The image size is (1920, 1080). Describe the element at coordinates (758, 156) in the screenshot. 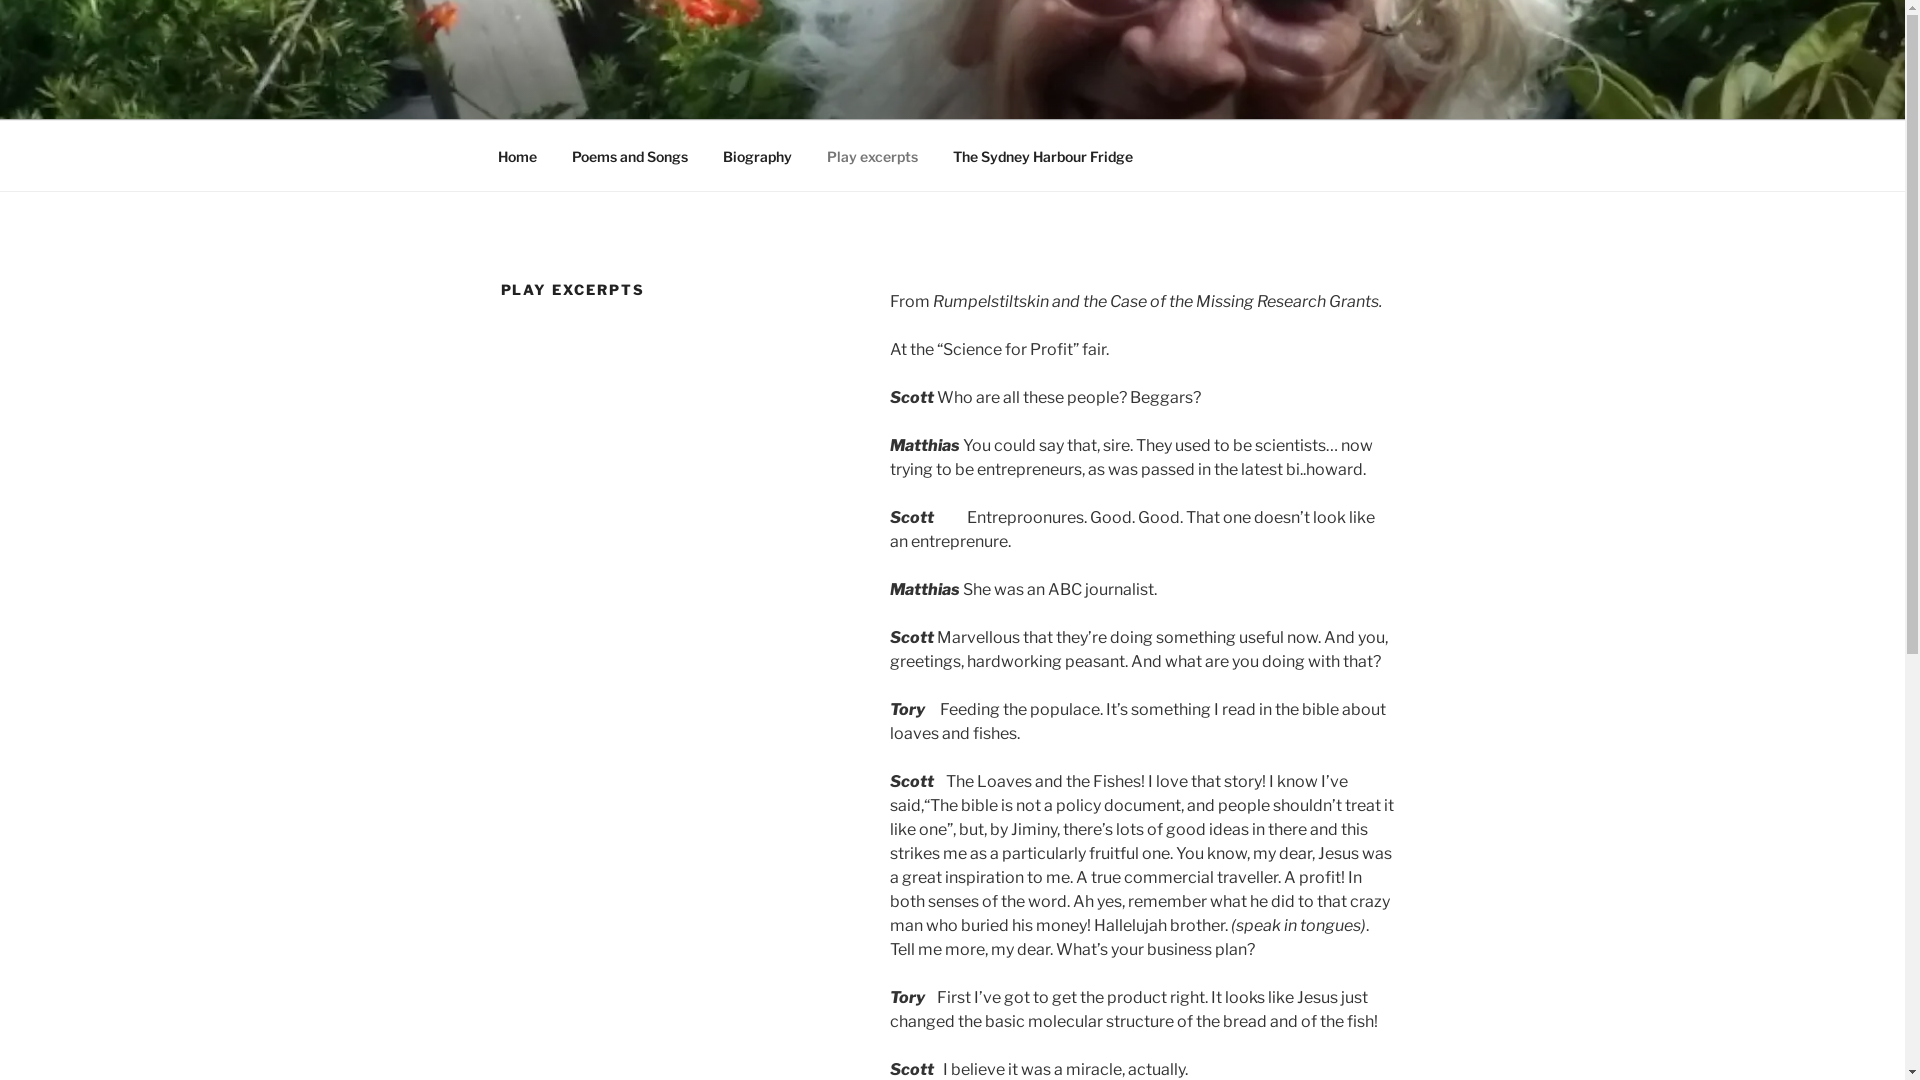

I see `Biography` at that location.